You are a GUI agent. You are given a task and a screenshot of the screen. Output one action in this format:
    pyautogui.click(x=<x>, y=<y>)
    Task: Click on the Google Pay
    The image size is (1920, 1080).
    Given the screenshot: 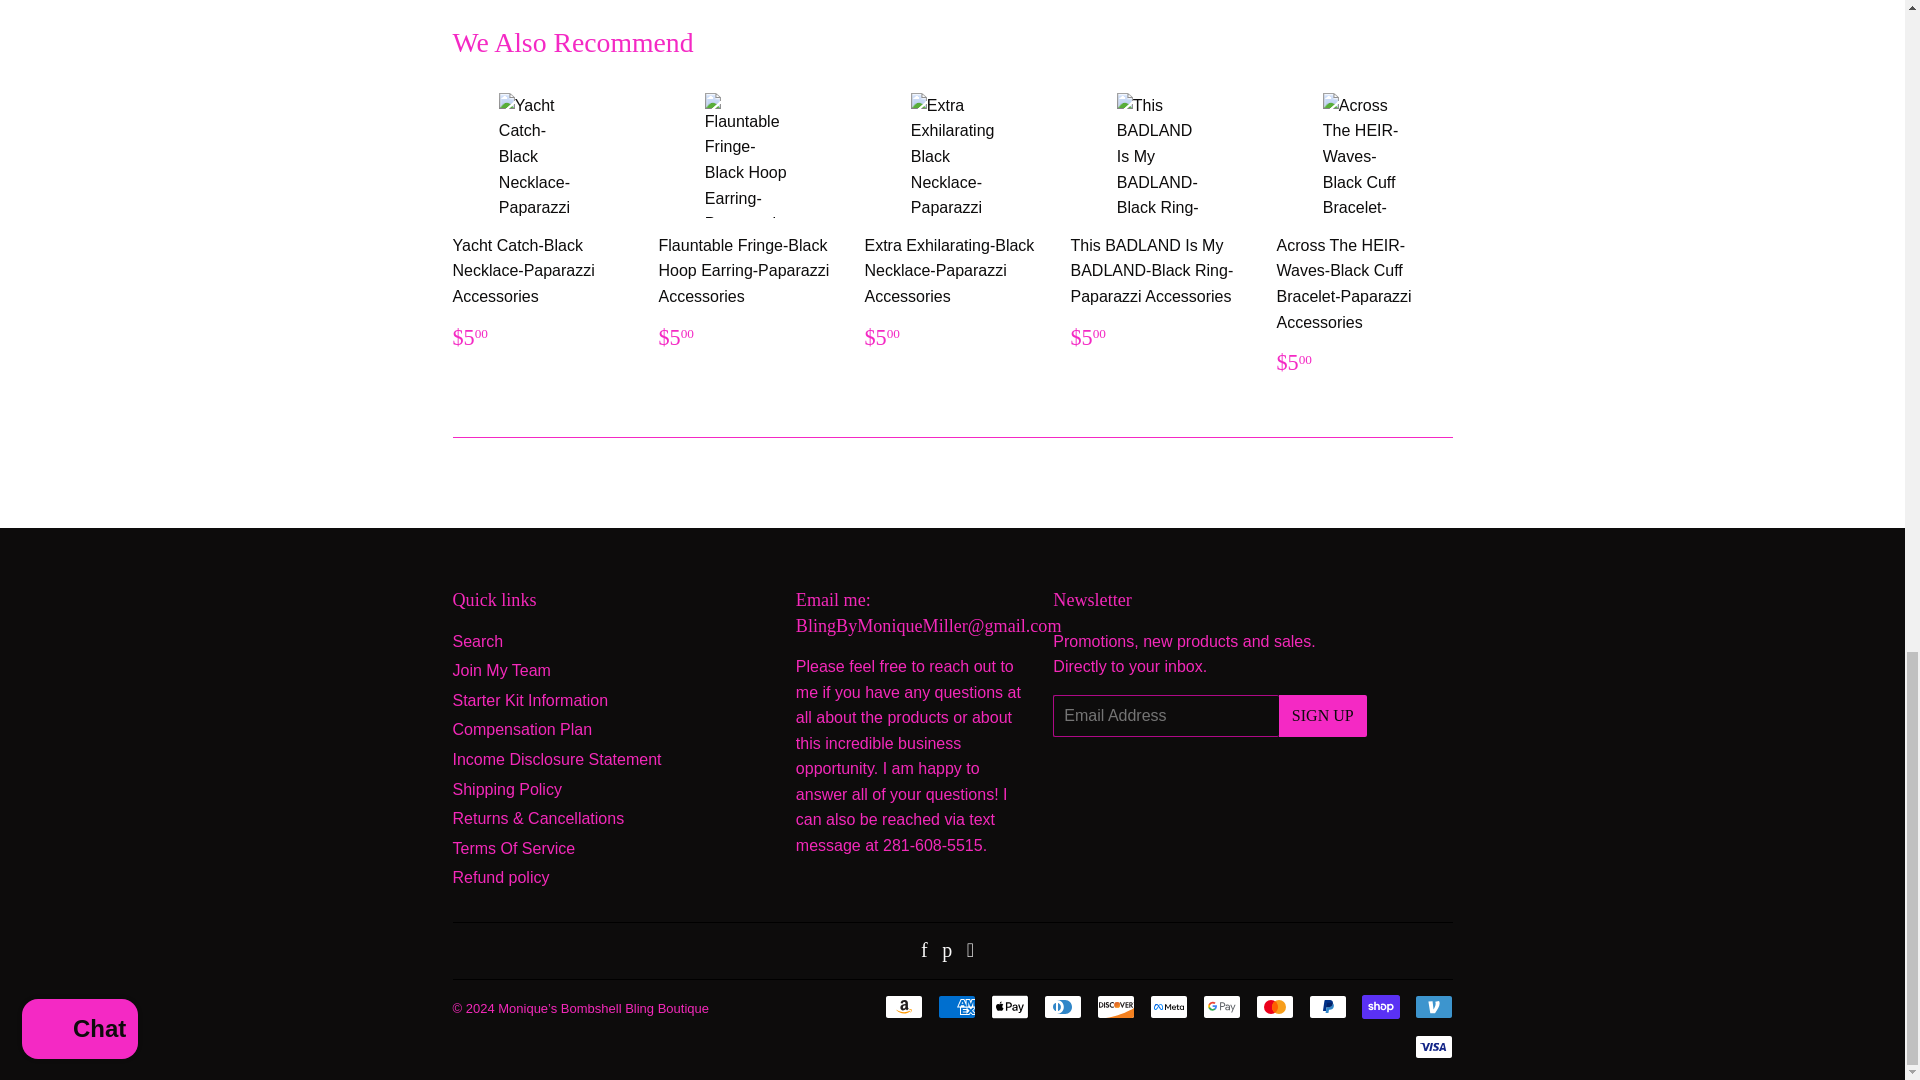 What is the action you would take?
    pyautogui.click(x=1220, y=1006)
    